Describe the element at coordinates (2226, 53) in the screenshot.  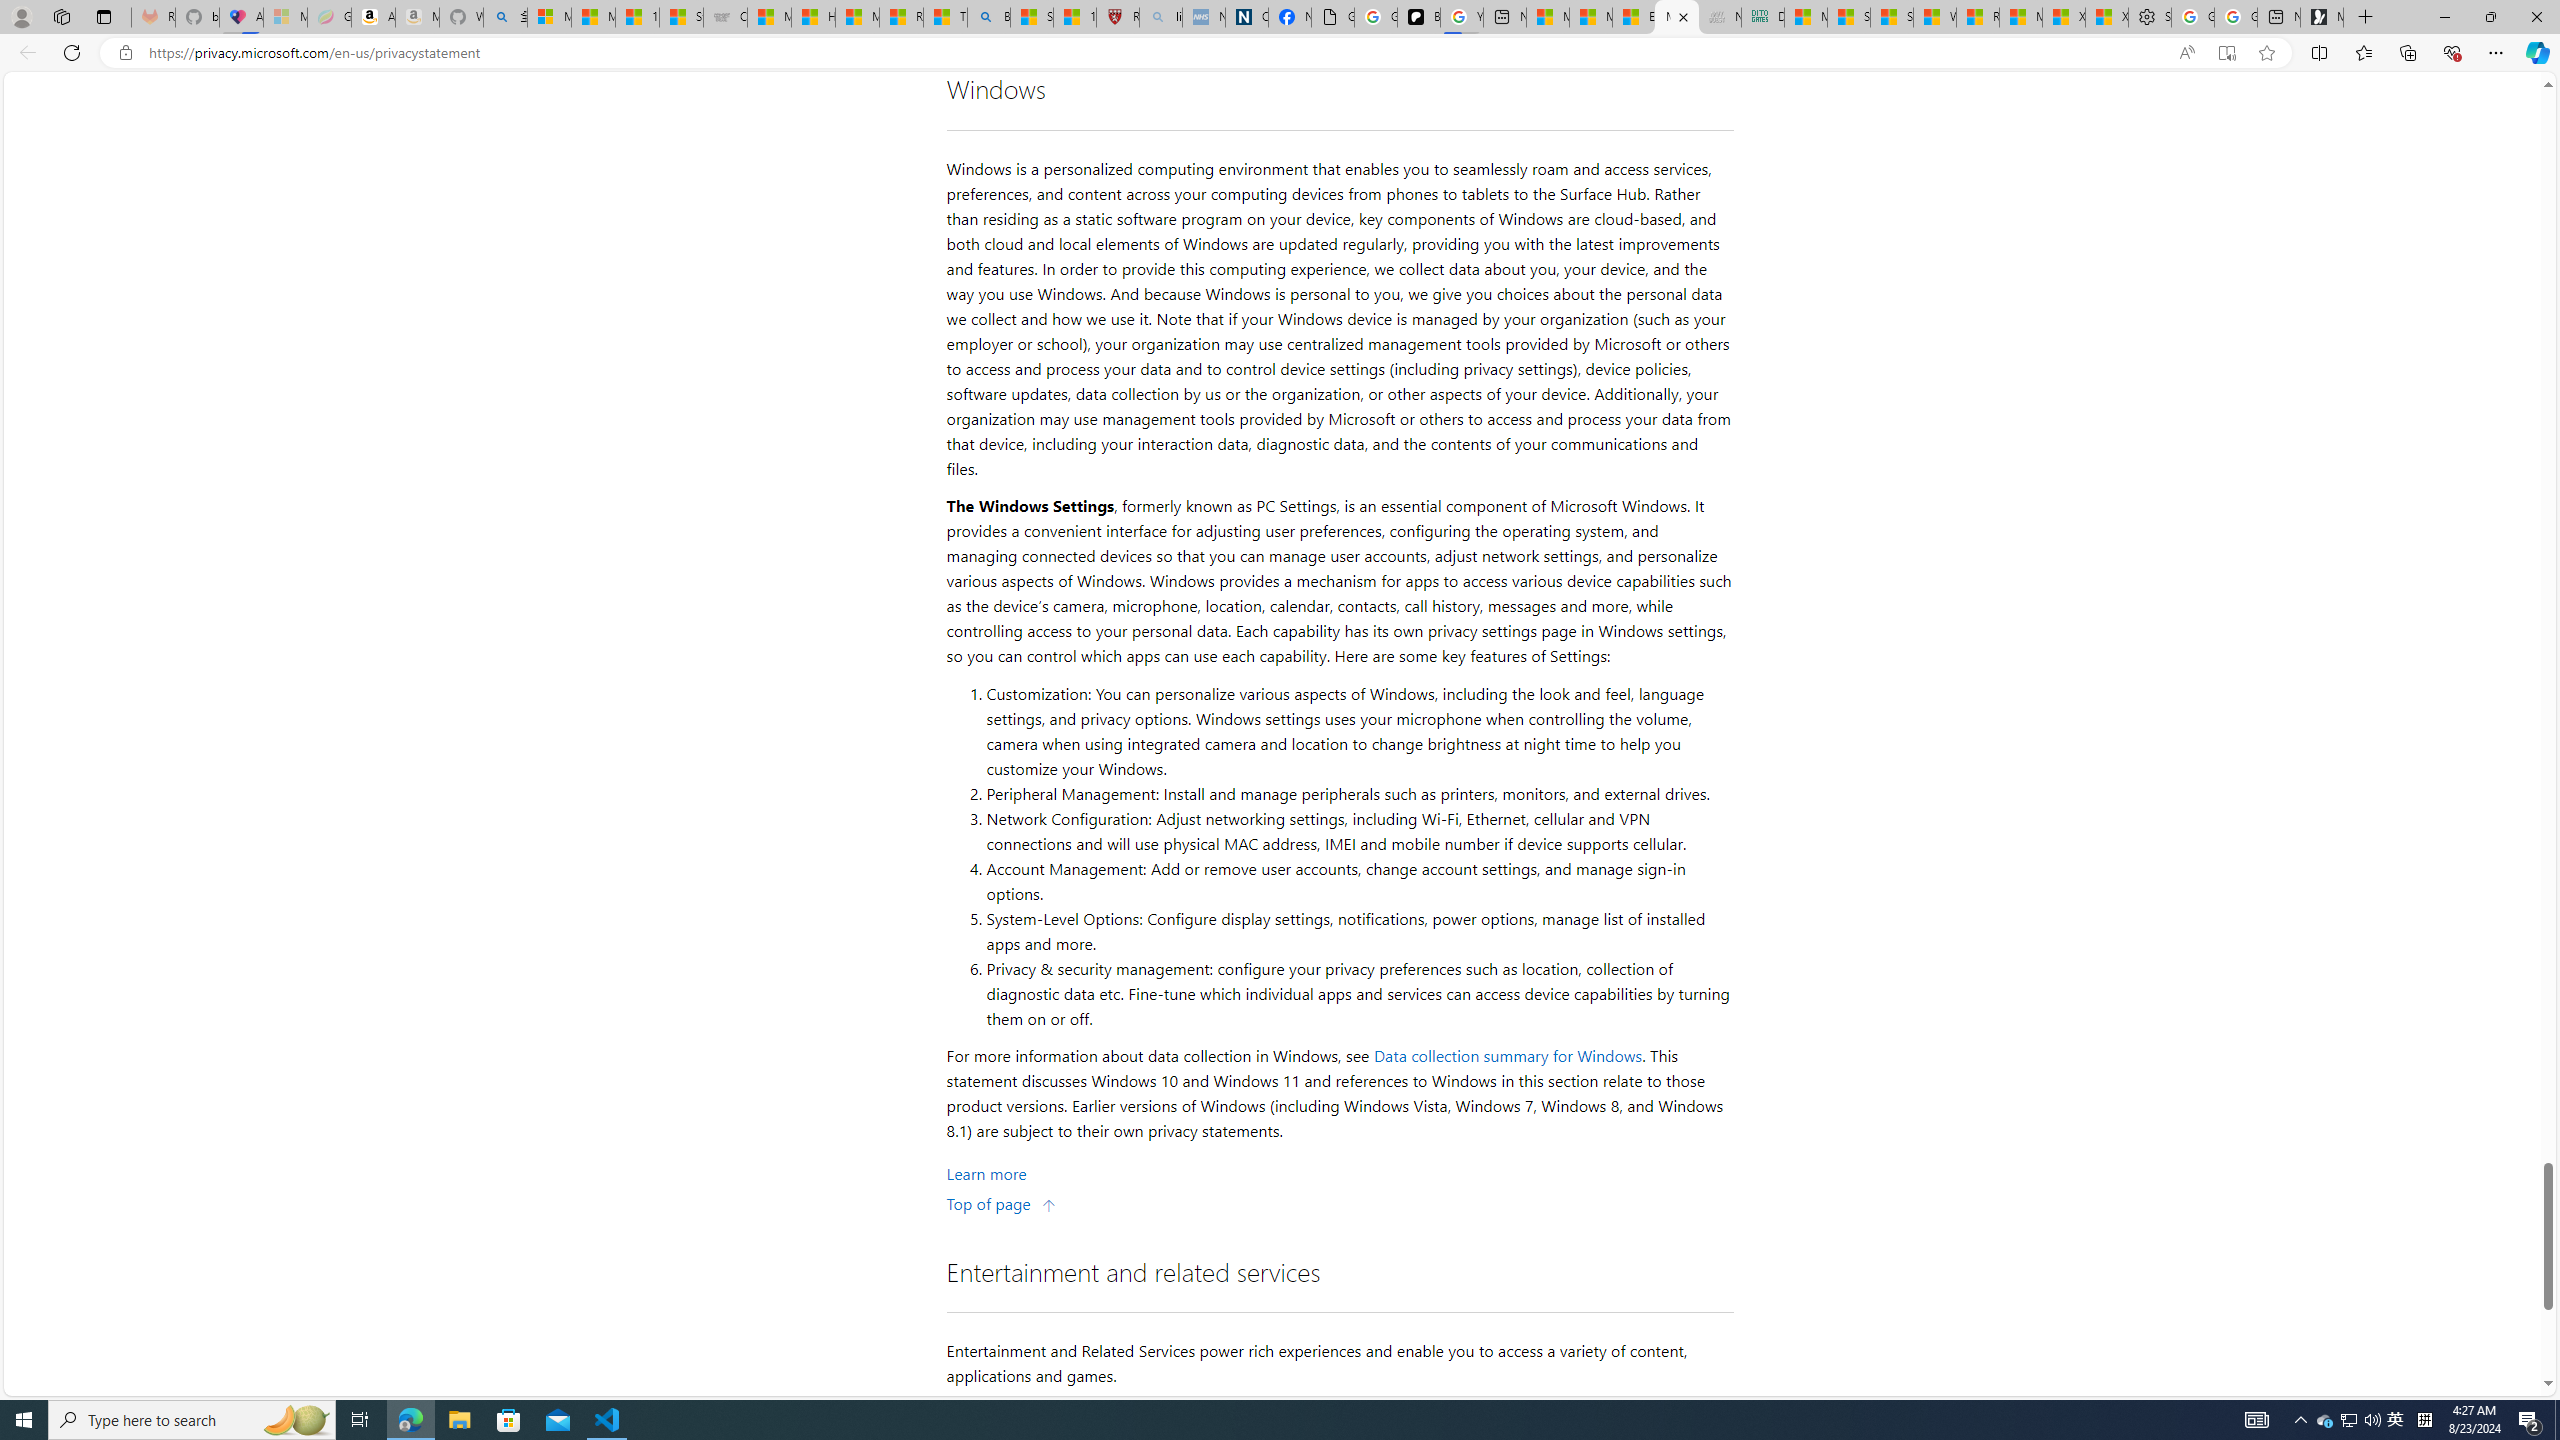
I see `Enter Immersive Reader (F9)` at that location.